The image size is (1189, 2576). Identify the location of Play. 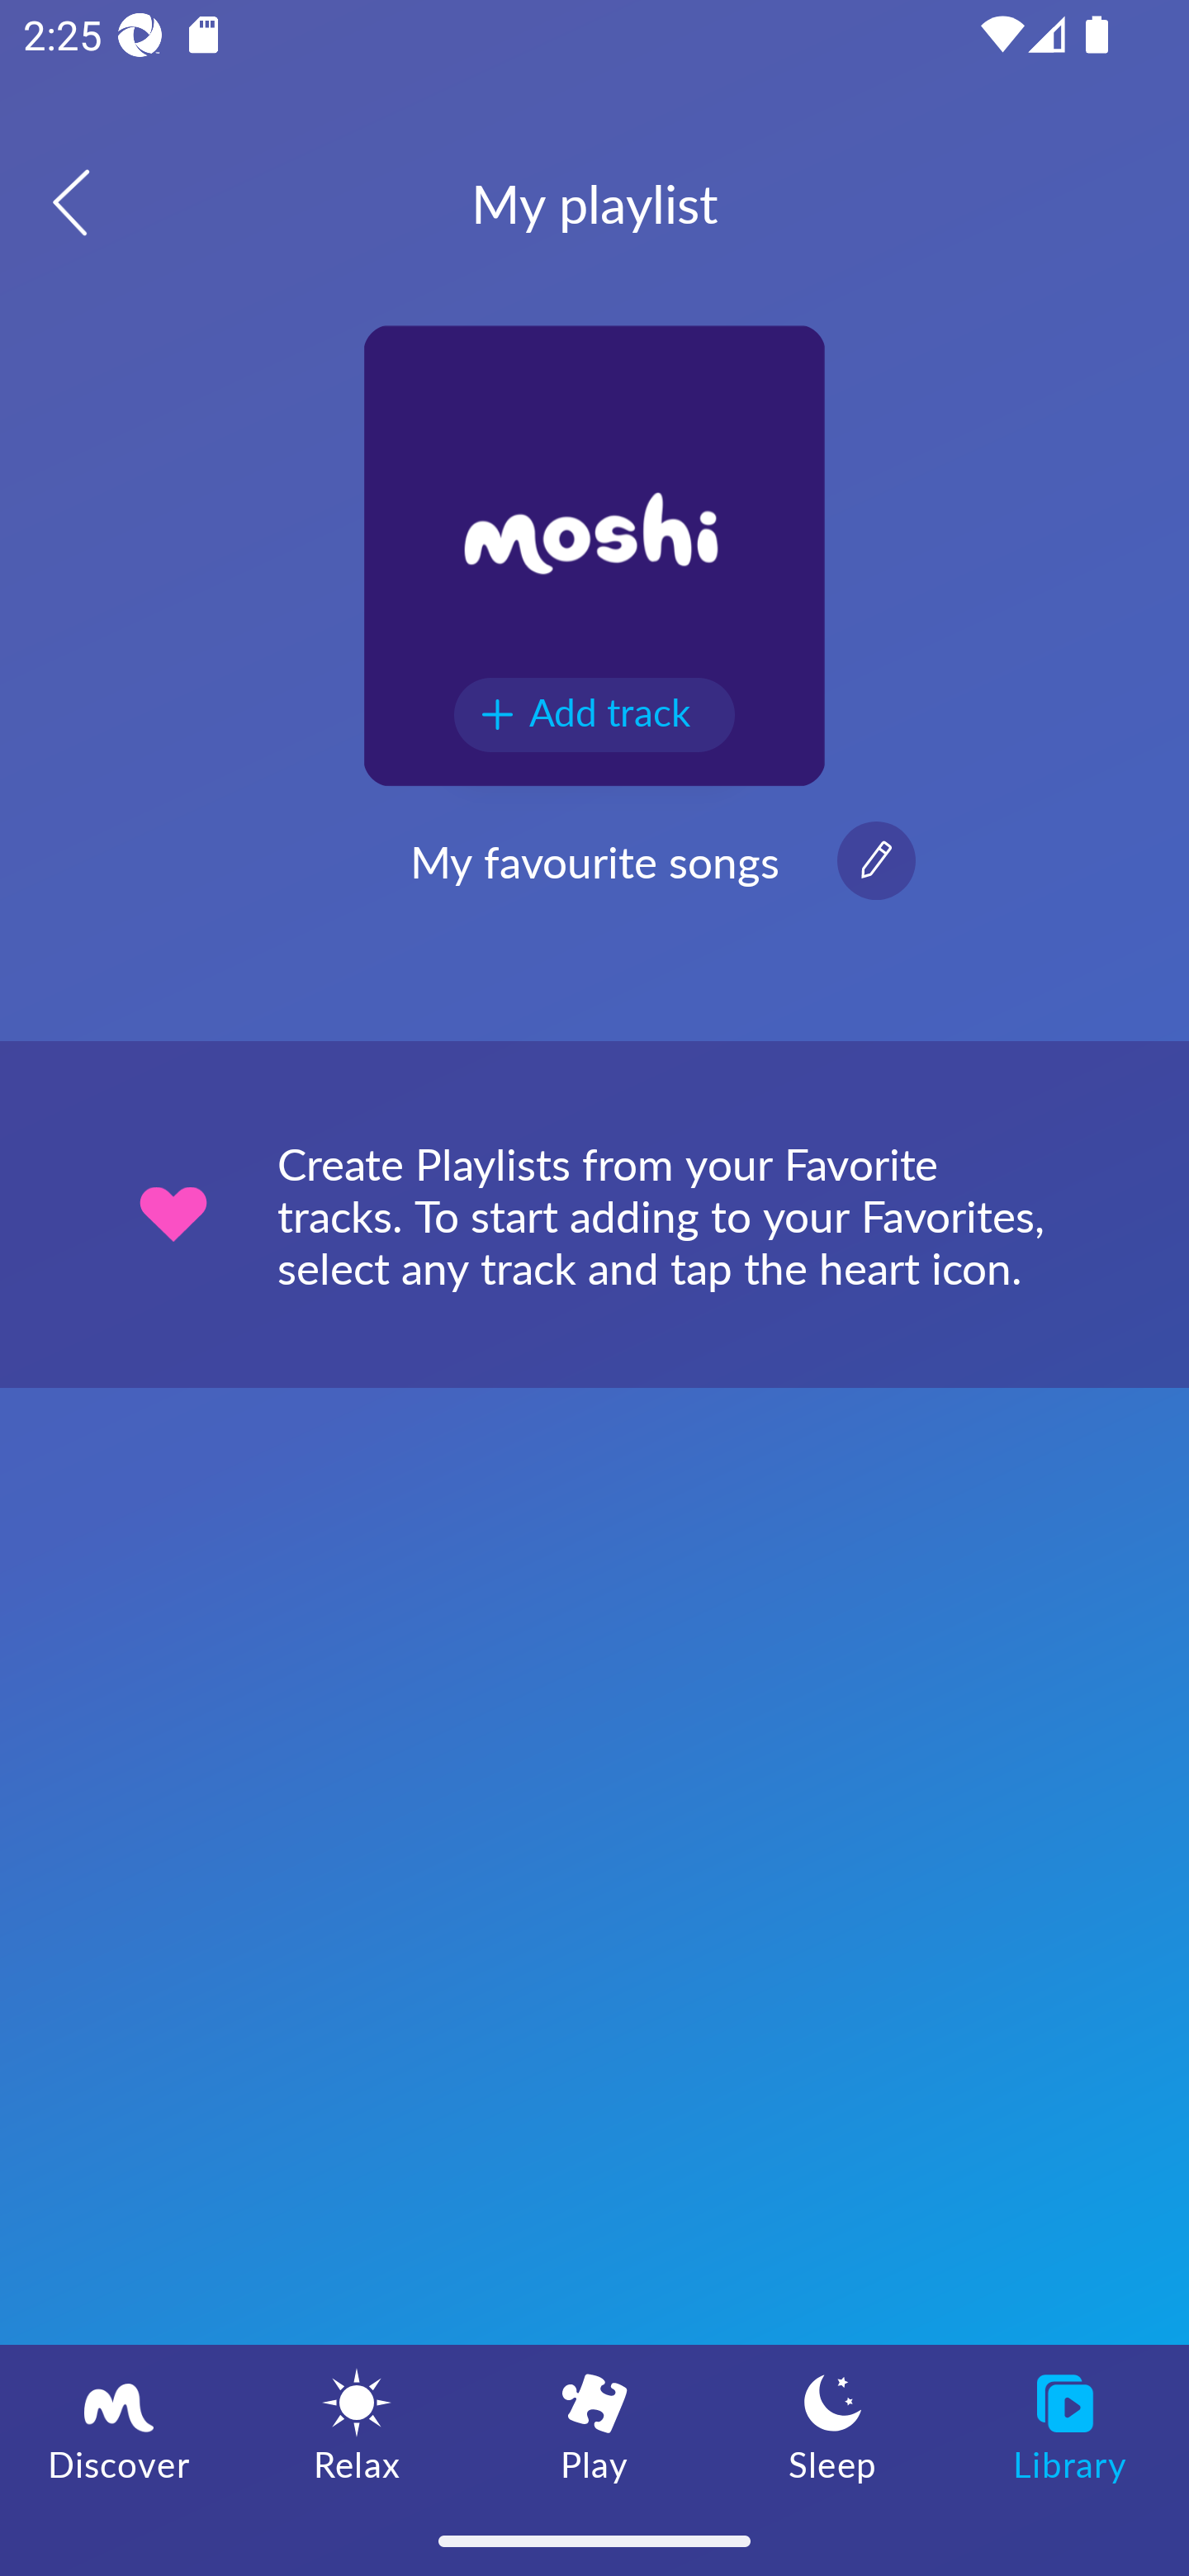
(594, 2425).